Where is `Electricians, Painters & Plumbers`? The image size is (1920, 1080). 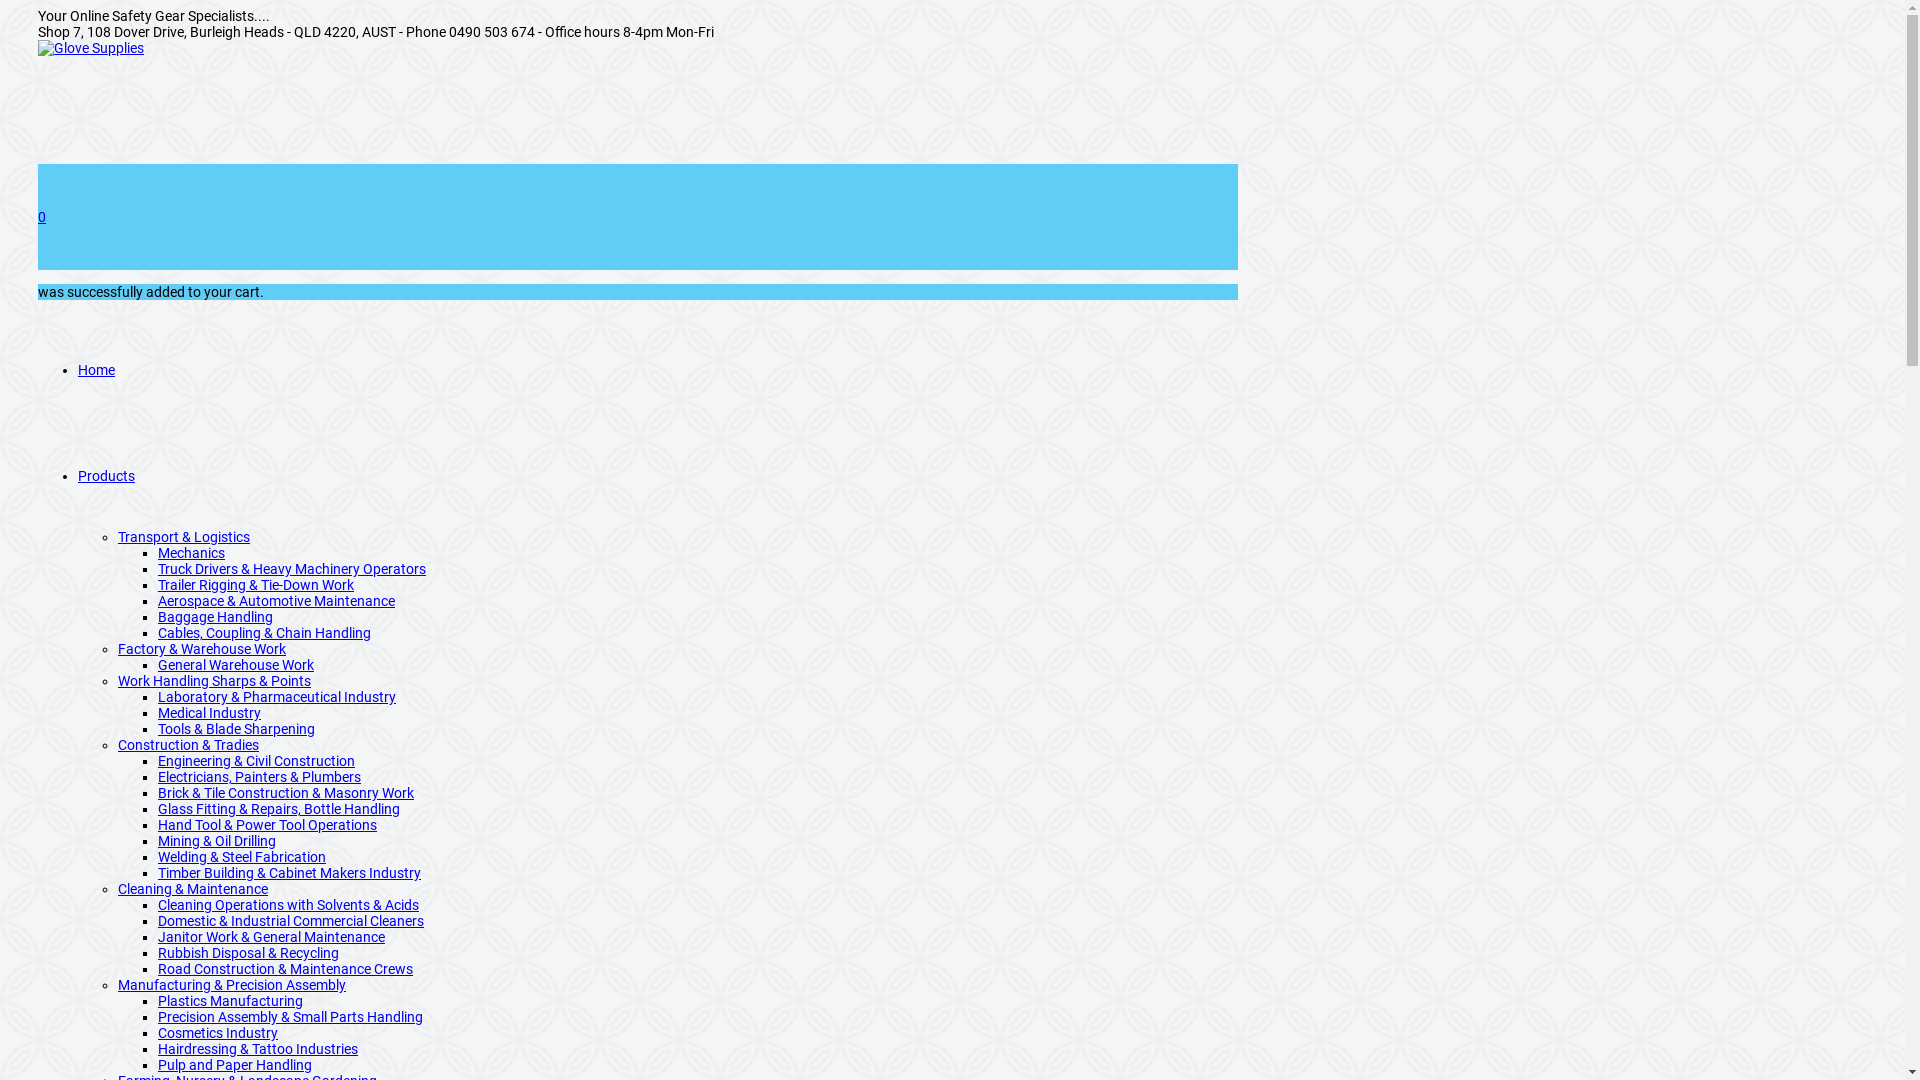 Electricians, Painters & Plumbers is located at coordinates (260, 777).